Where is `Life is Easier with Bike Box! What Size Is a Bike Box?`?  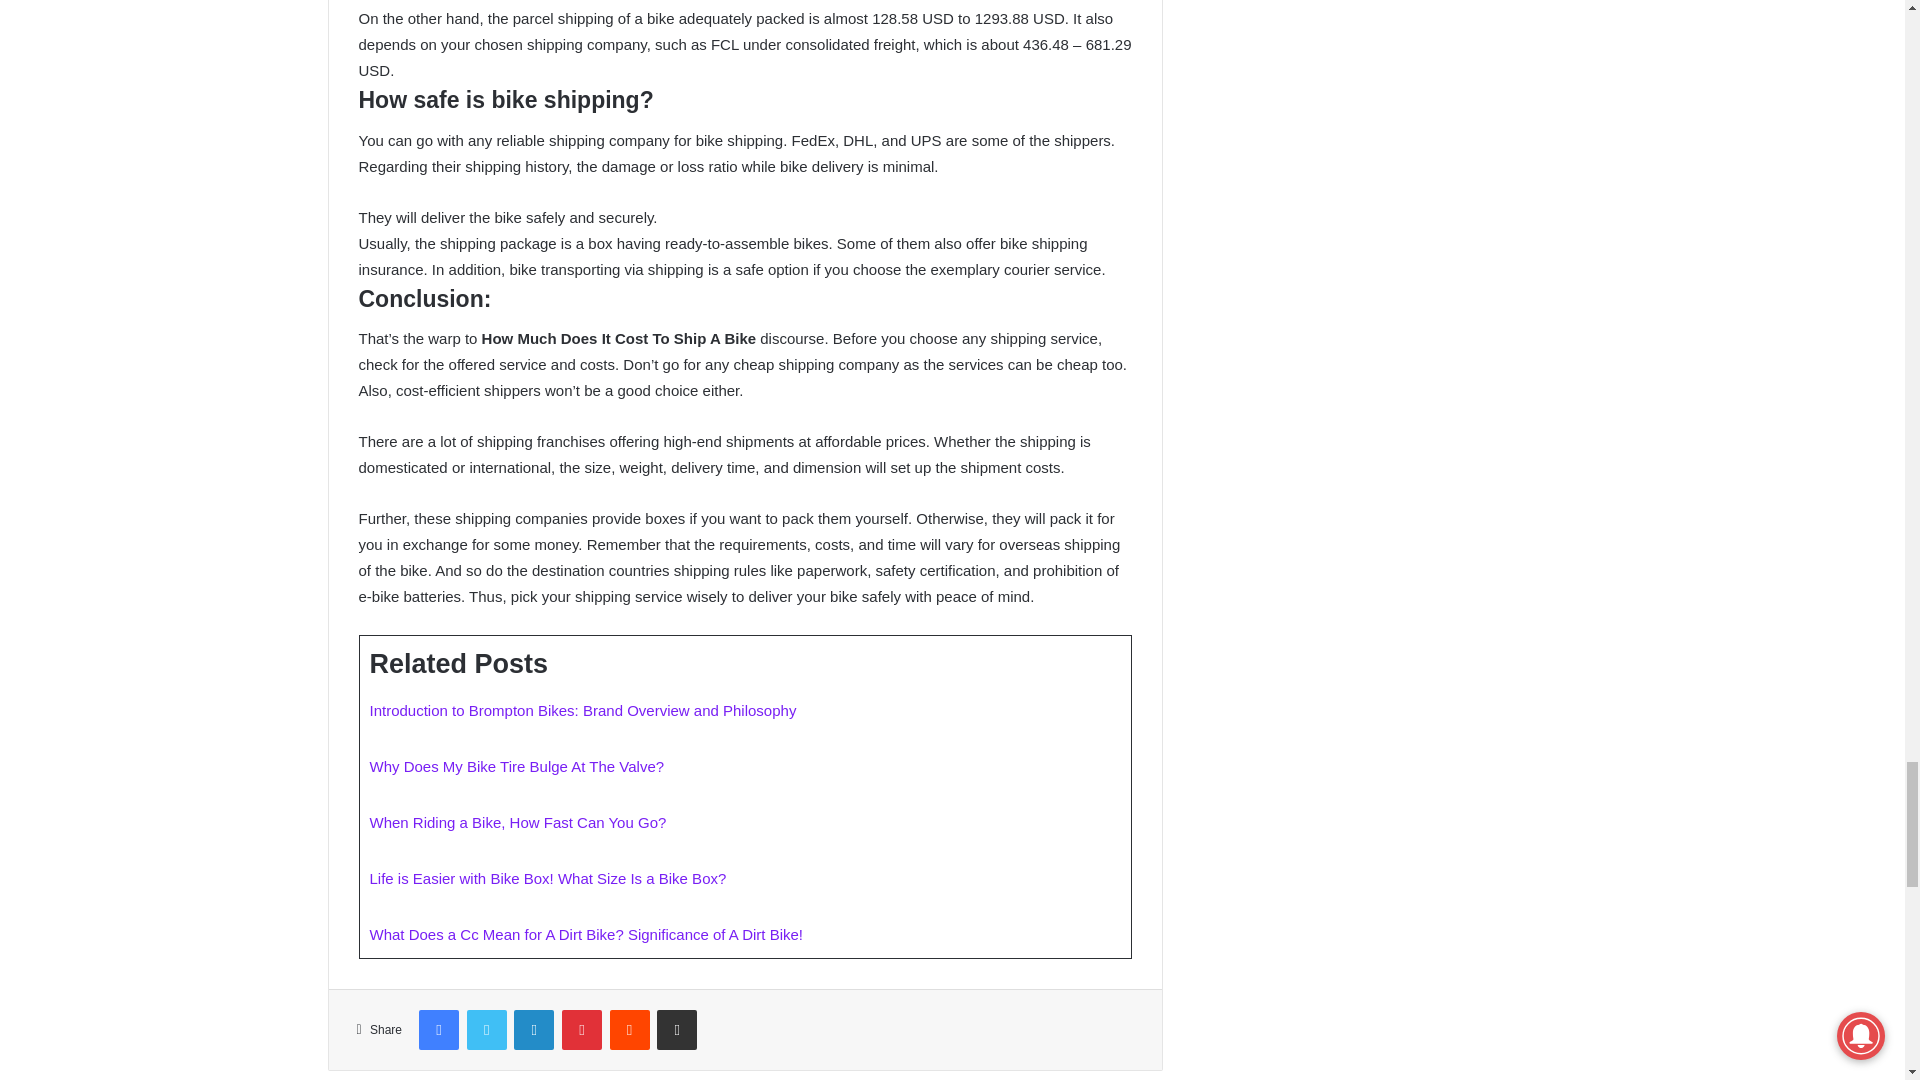
Life is Easier with Bike Box! What Size Is a Bike Box? is located at coordinates (548, 878).